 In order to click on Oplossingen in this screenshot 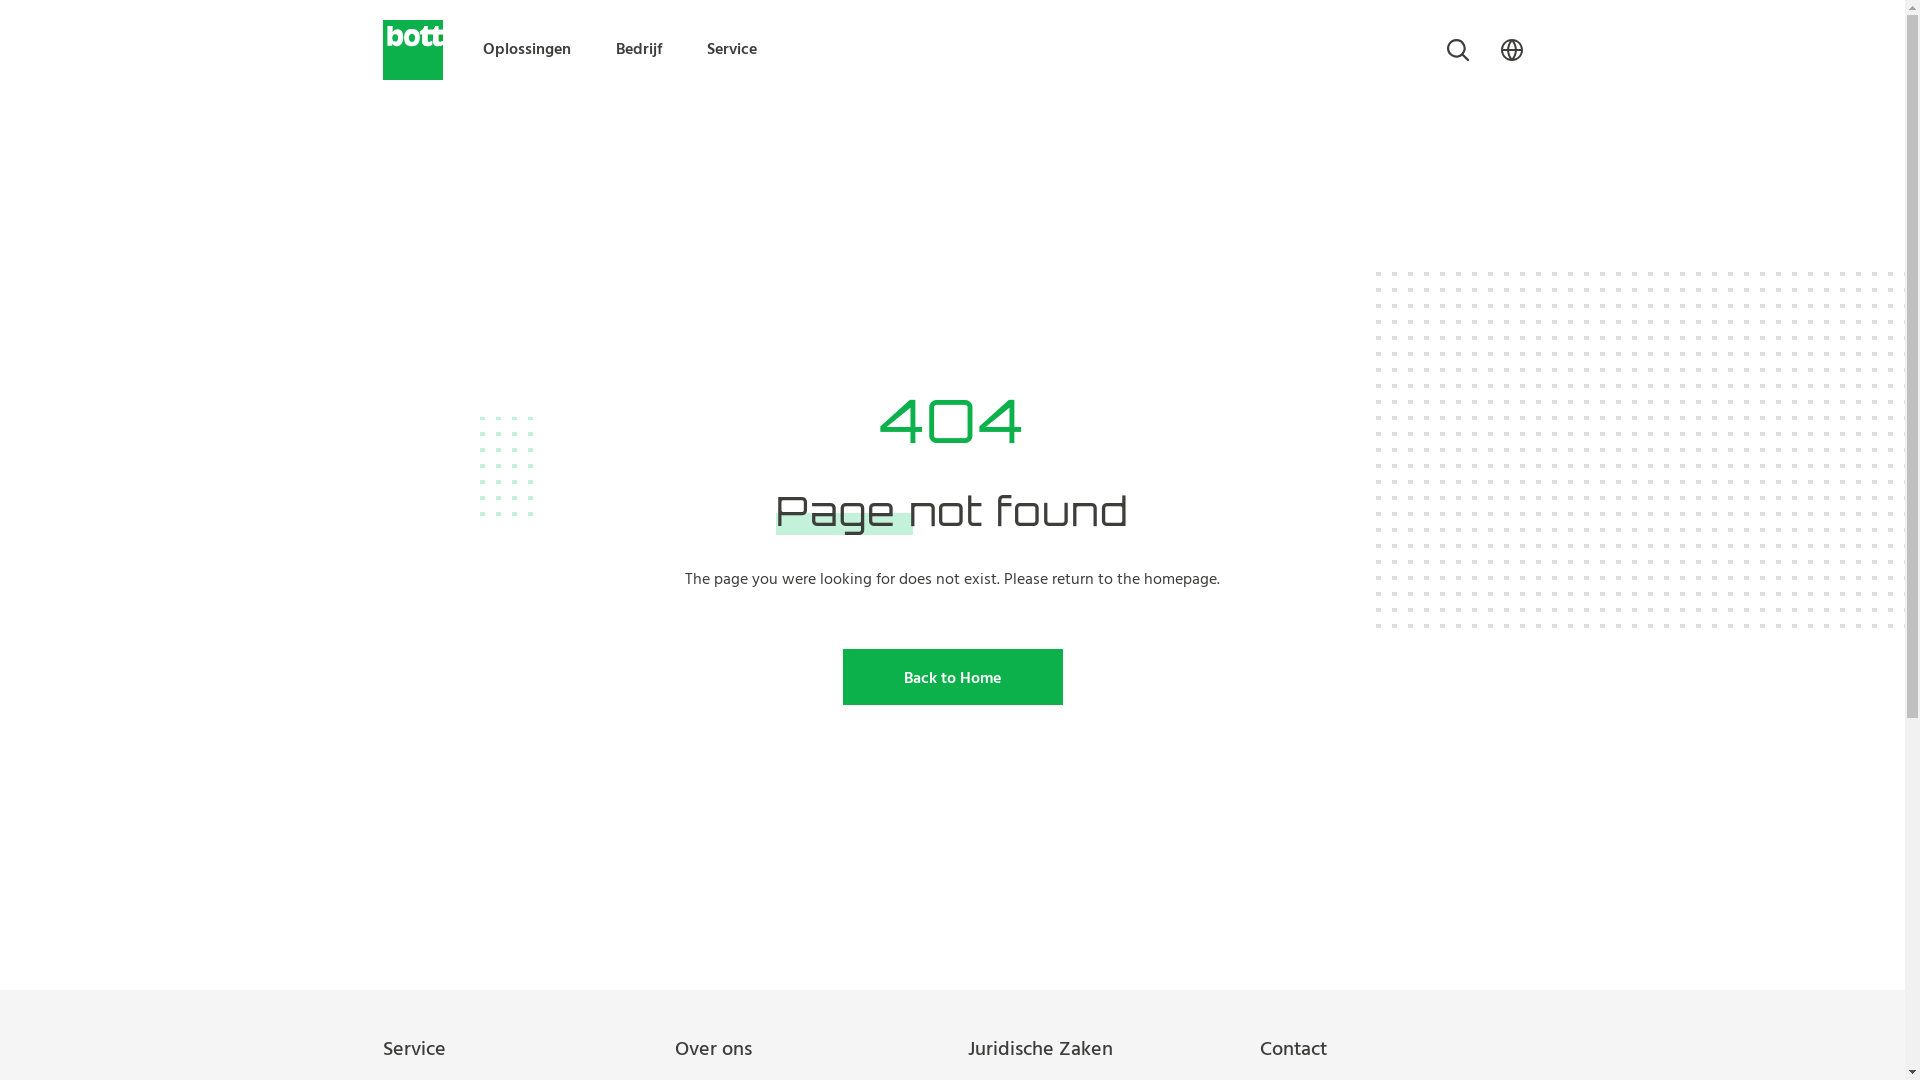, I will do `click(526, 50)`.